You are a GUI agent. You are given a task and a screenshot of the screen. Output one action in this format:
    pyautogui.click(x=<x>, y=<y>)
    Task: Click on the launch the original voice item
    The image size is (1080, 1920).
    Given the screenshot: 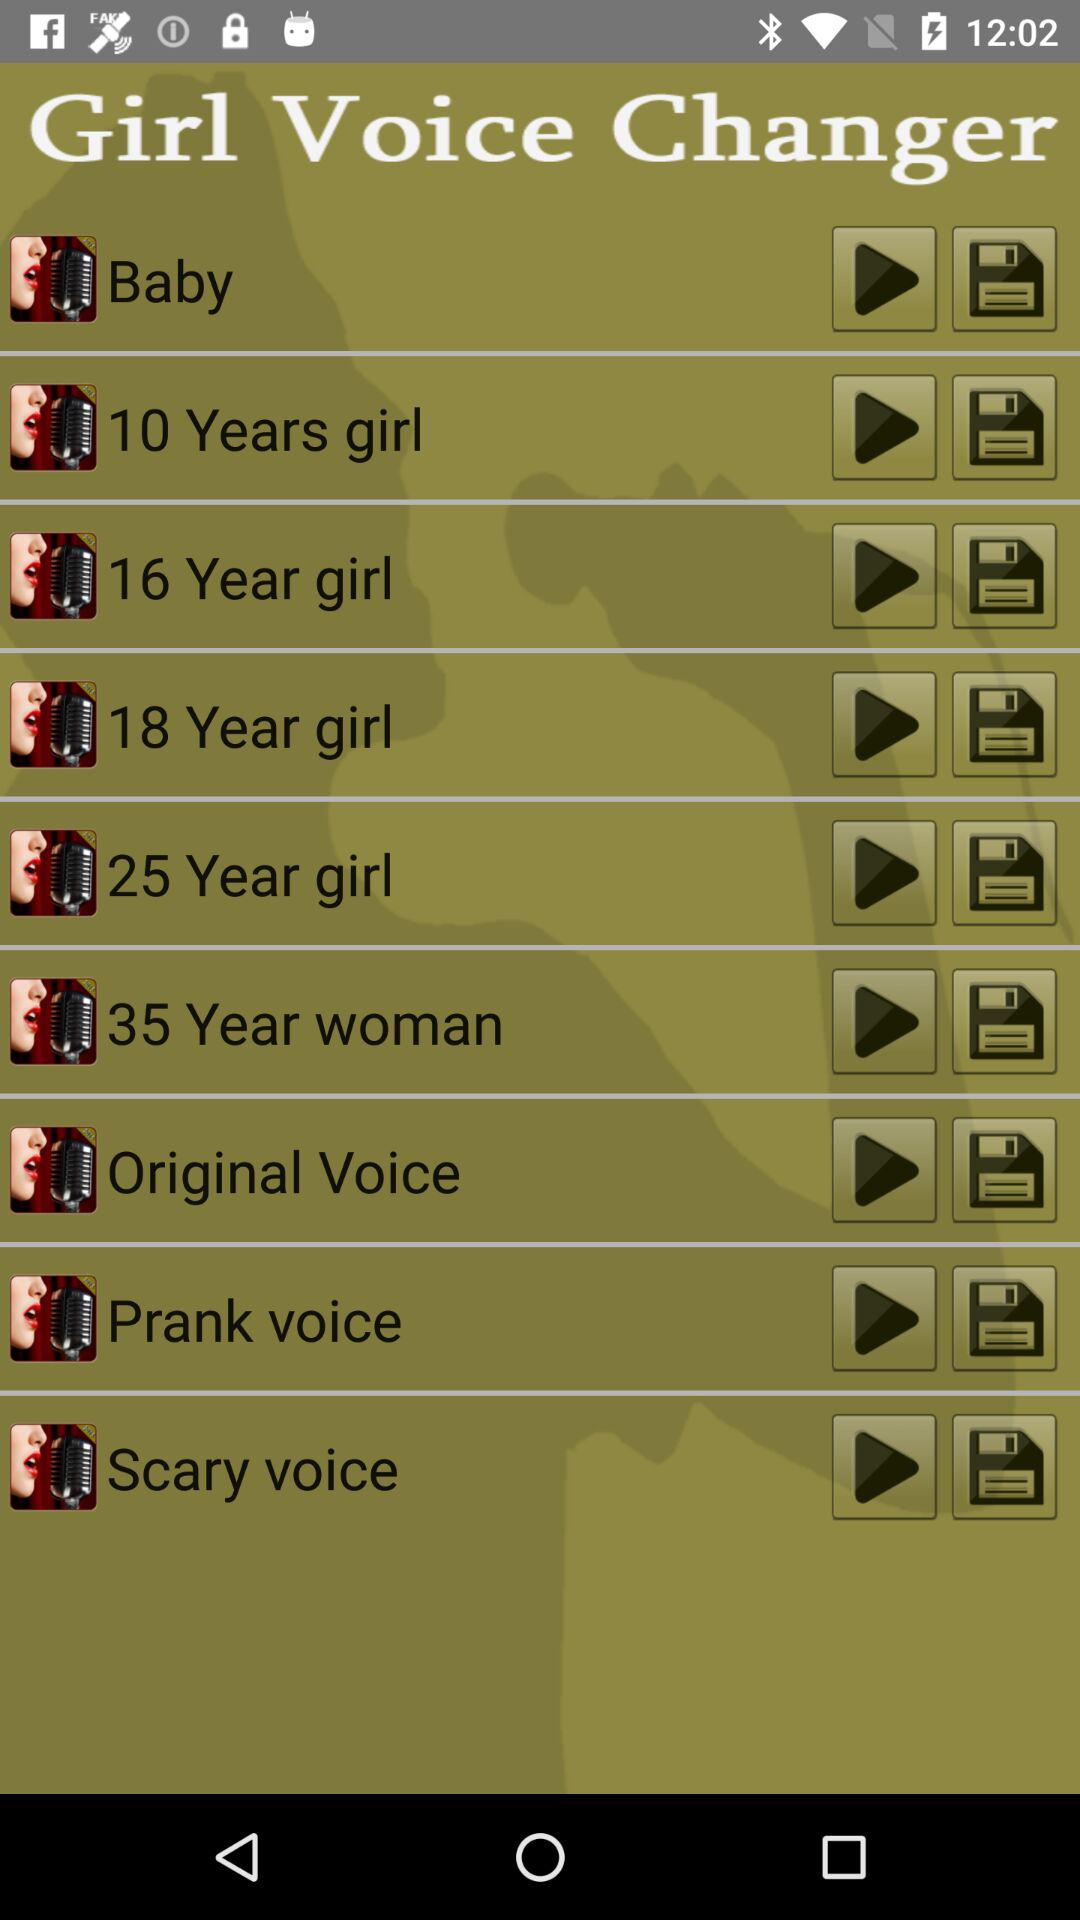 What is the action you would take?
    pyautogui.click(x=468, y=1170)
    